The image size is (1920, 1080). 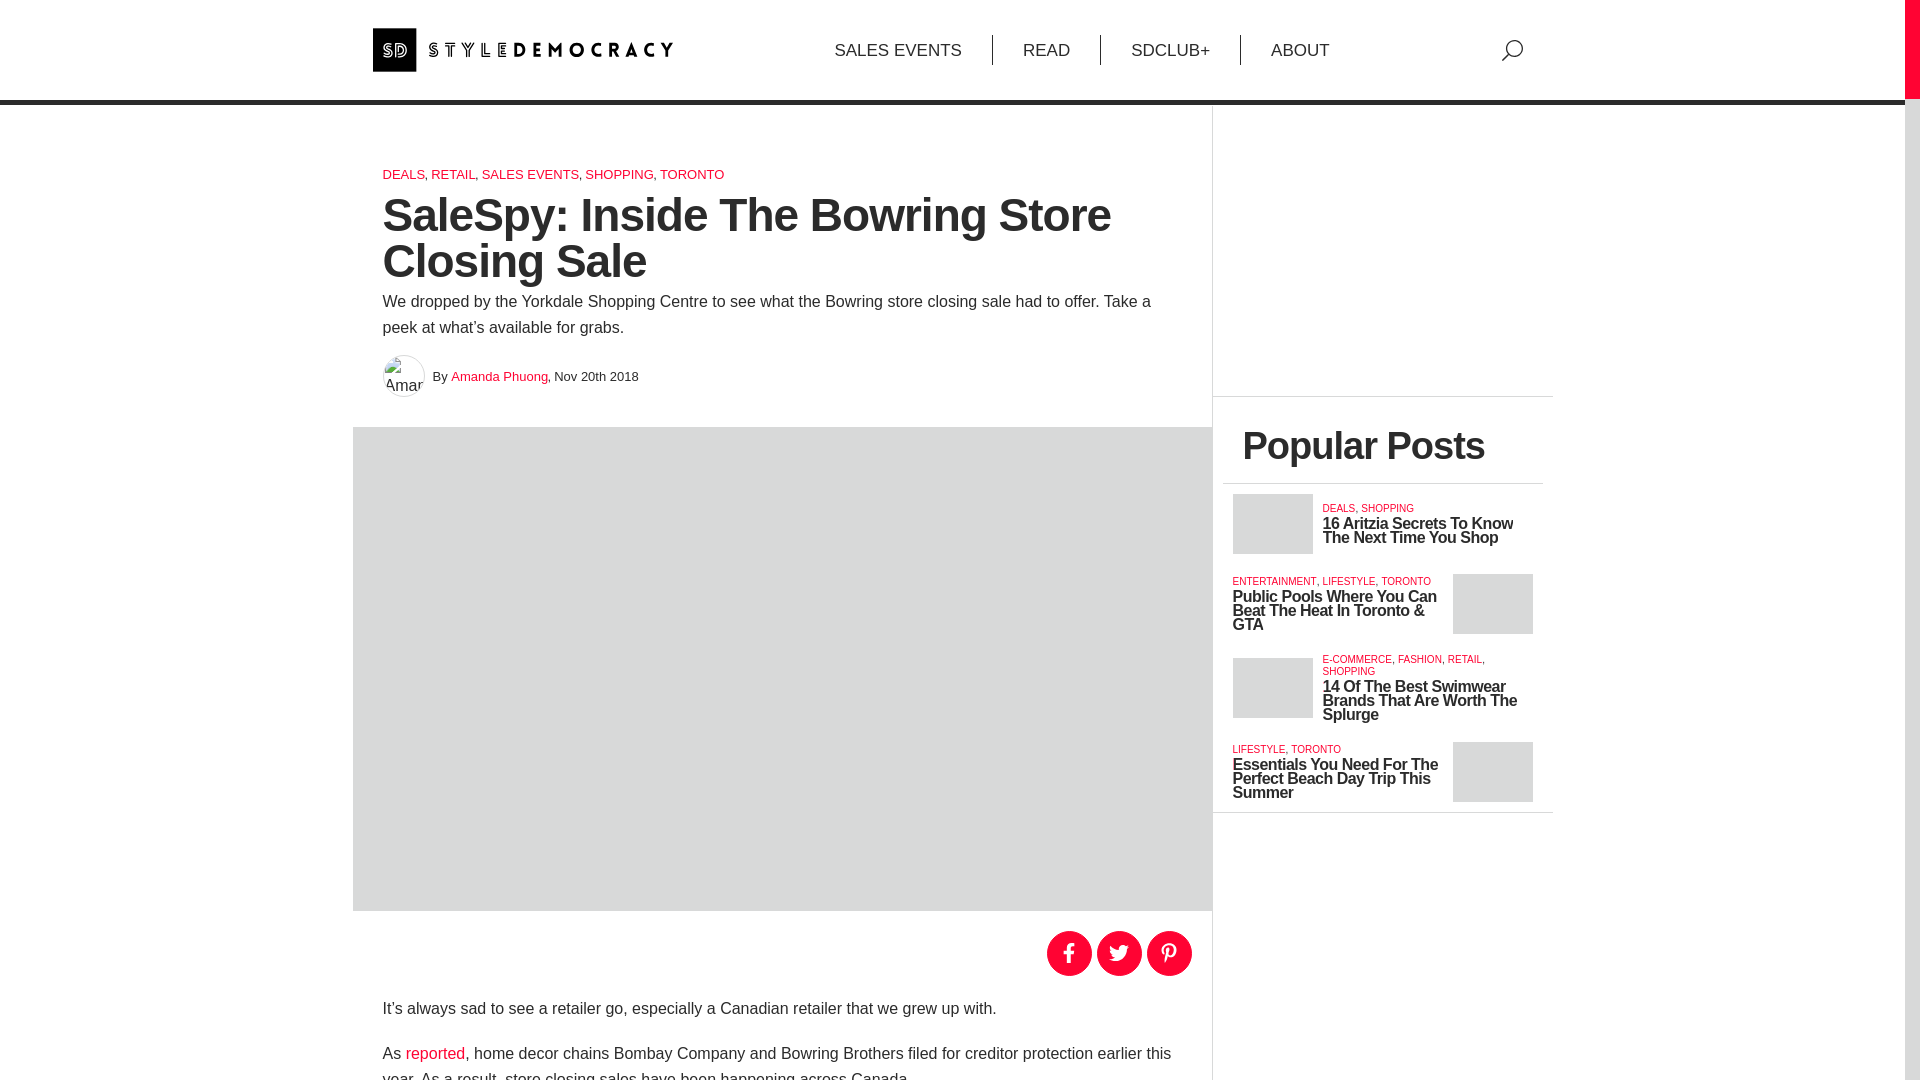 I want to click on By Amanda Phuong, so click(x=403, y=376).